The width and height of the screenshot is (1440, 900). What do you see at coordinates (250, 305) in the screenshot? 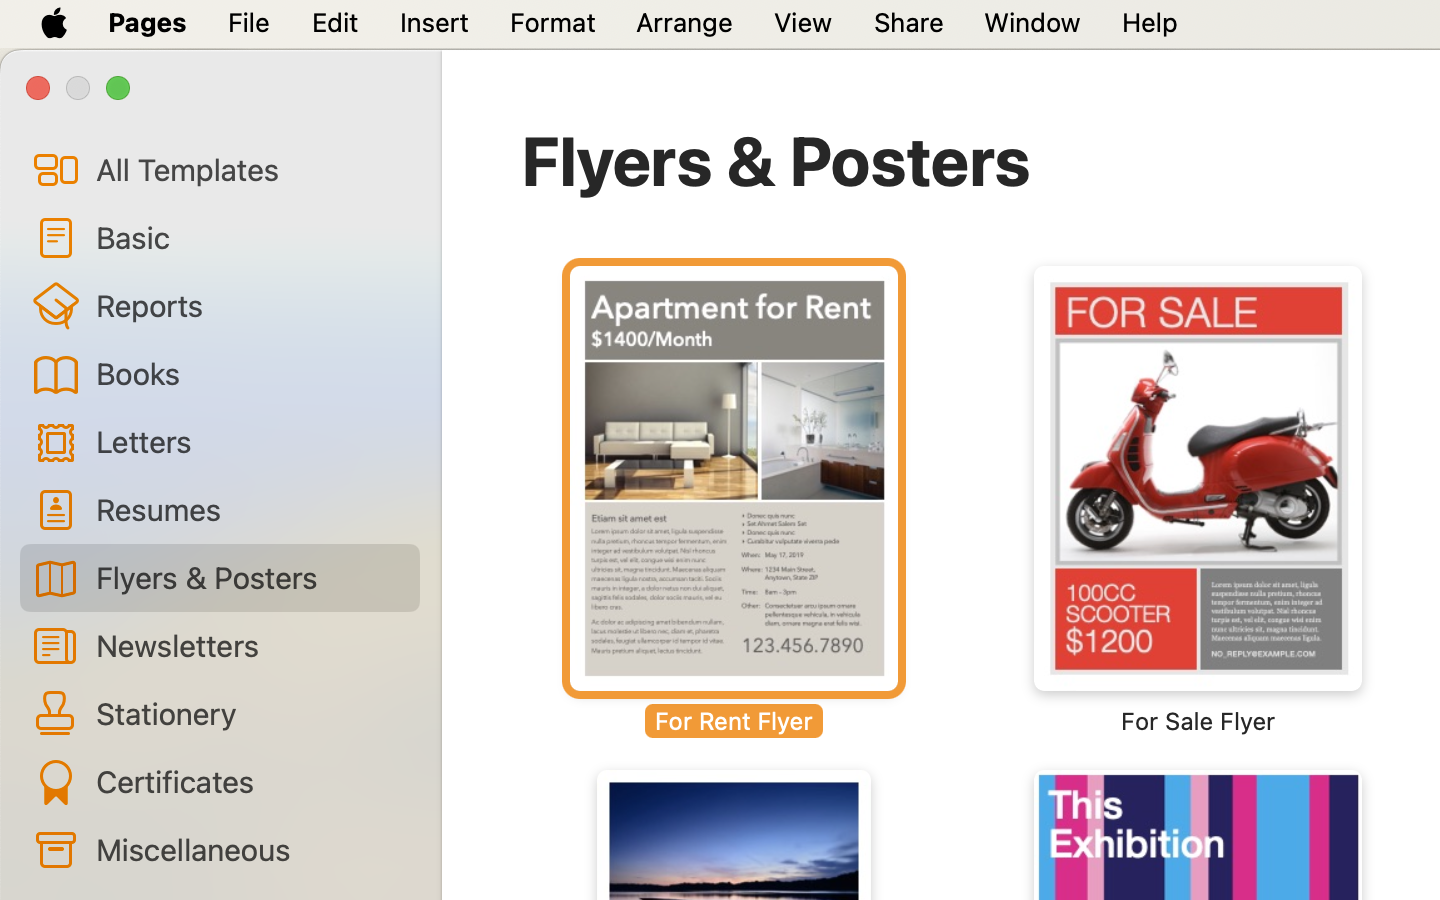
I see `Reports` at bounding box center [250, 305].